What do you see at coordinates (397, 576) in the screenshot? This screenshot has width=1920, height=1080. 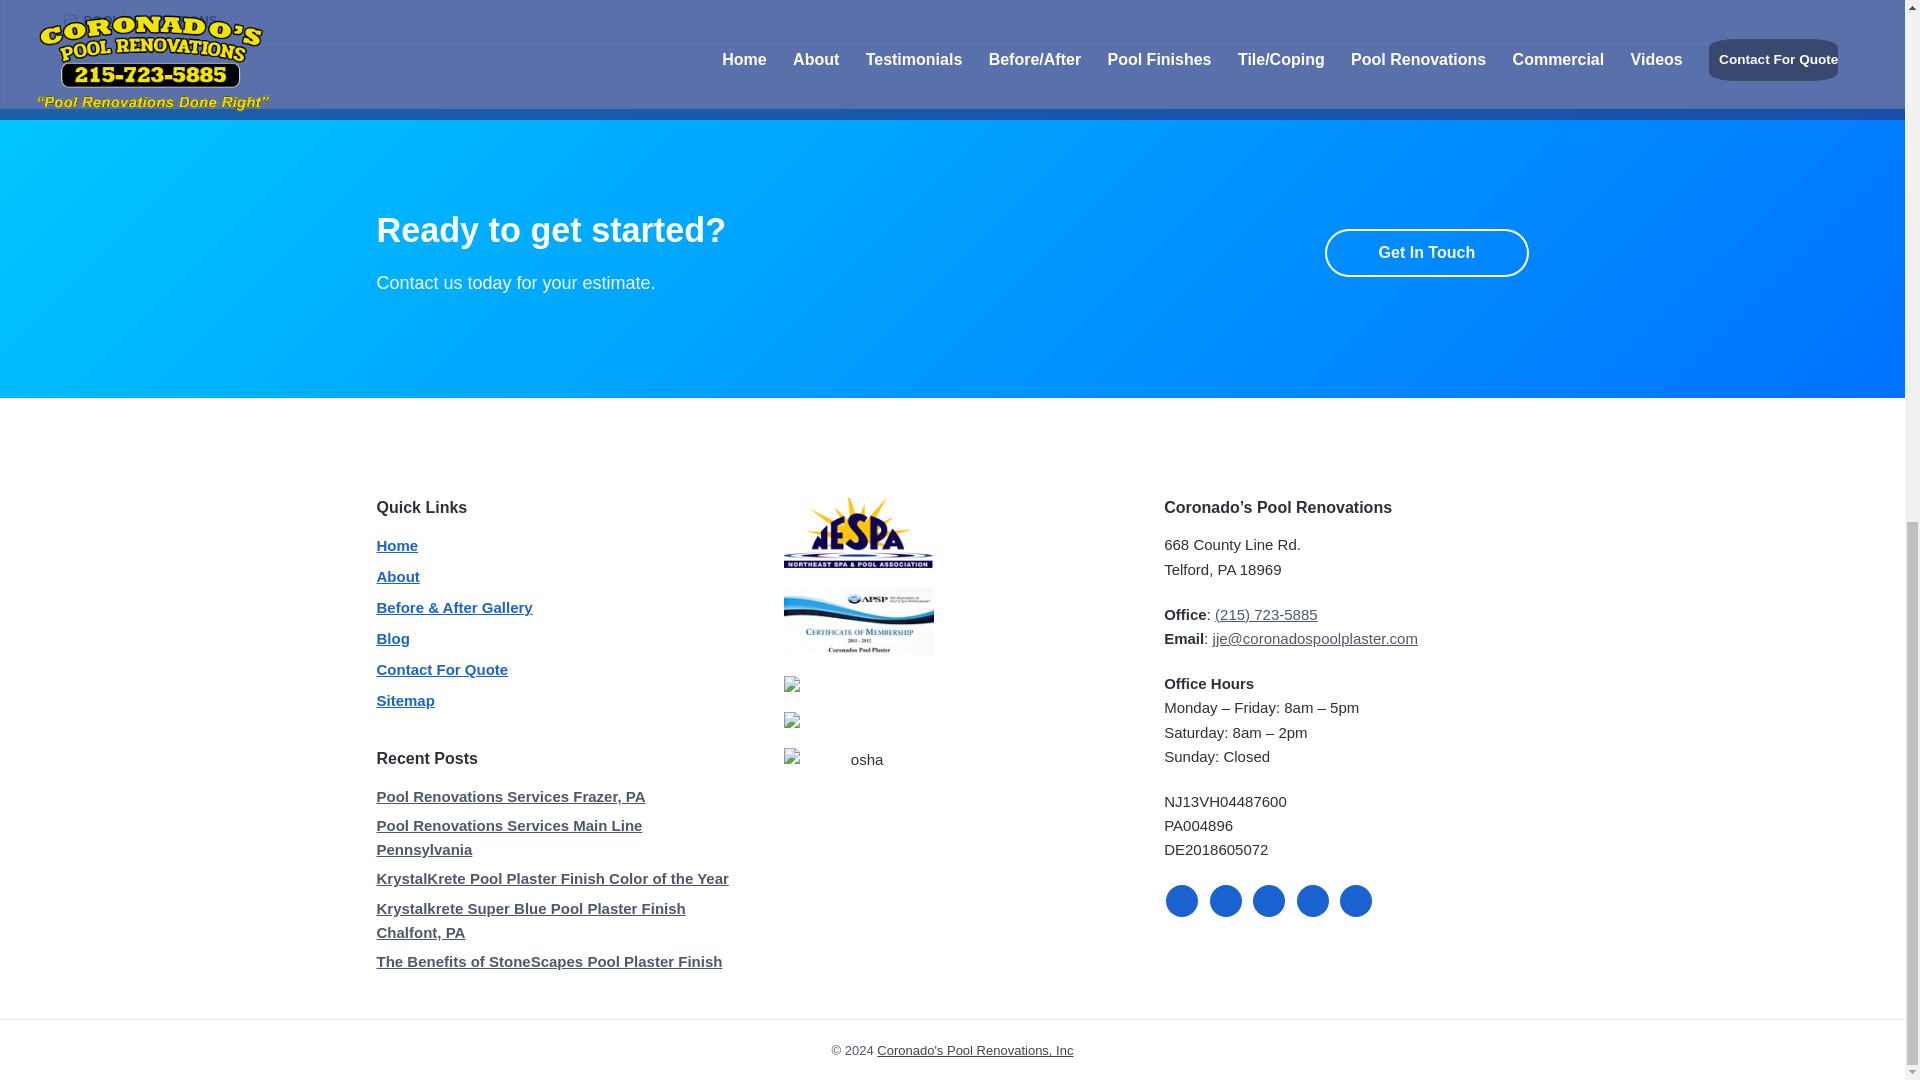 I see `About` at bounding box center [397, 576].